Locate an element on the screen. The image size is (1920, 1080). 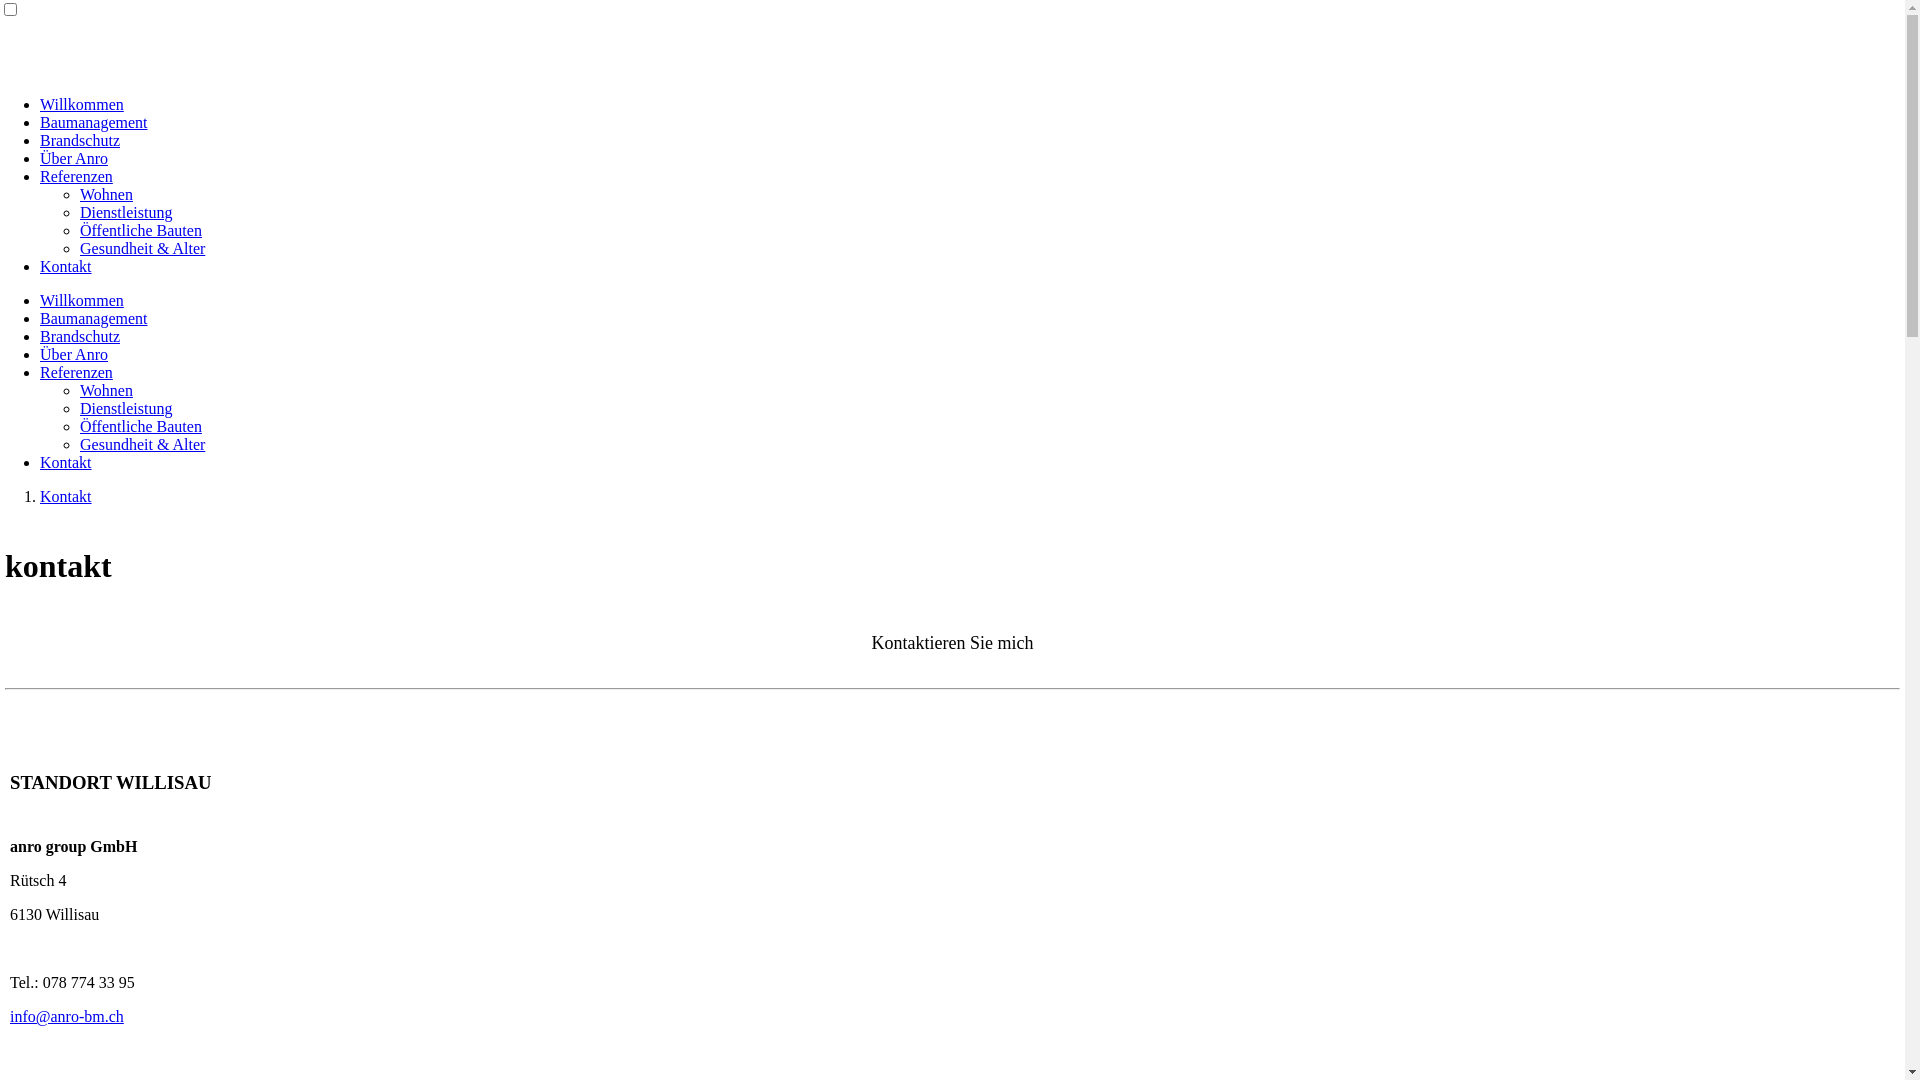
Kontakt is located at coordinates (66, 462).